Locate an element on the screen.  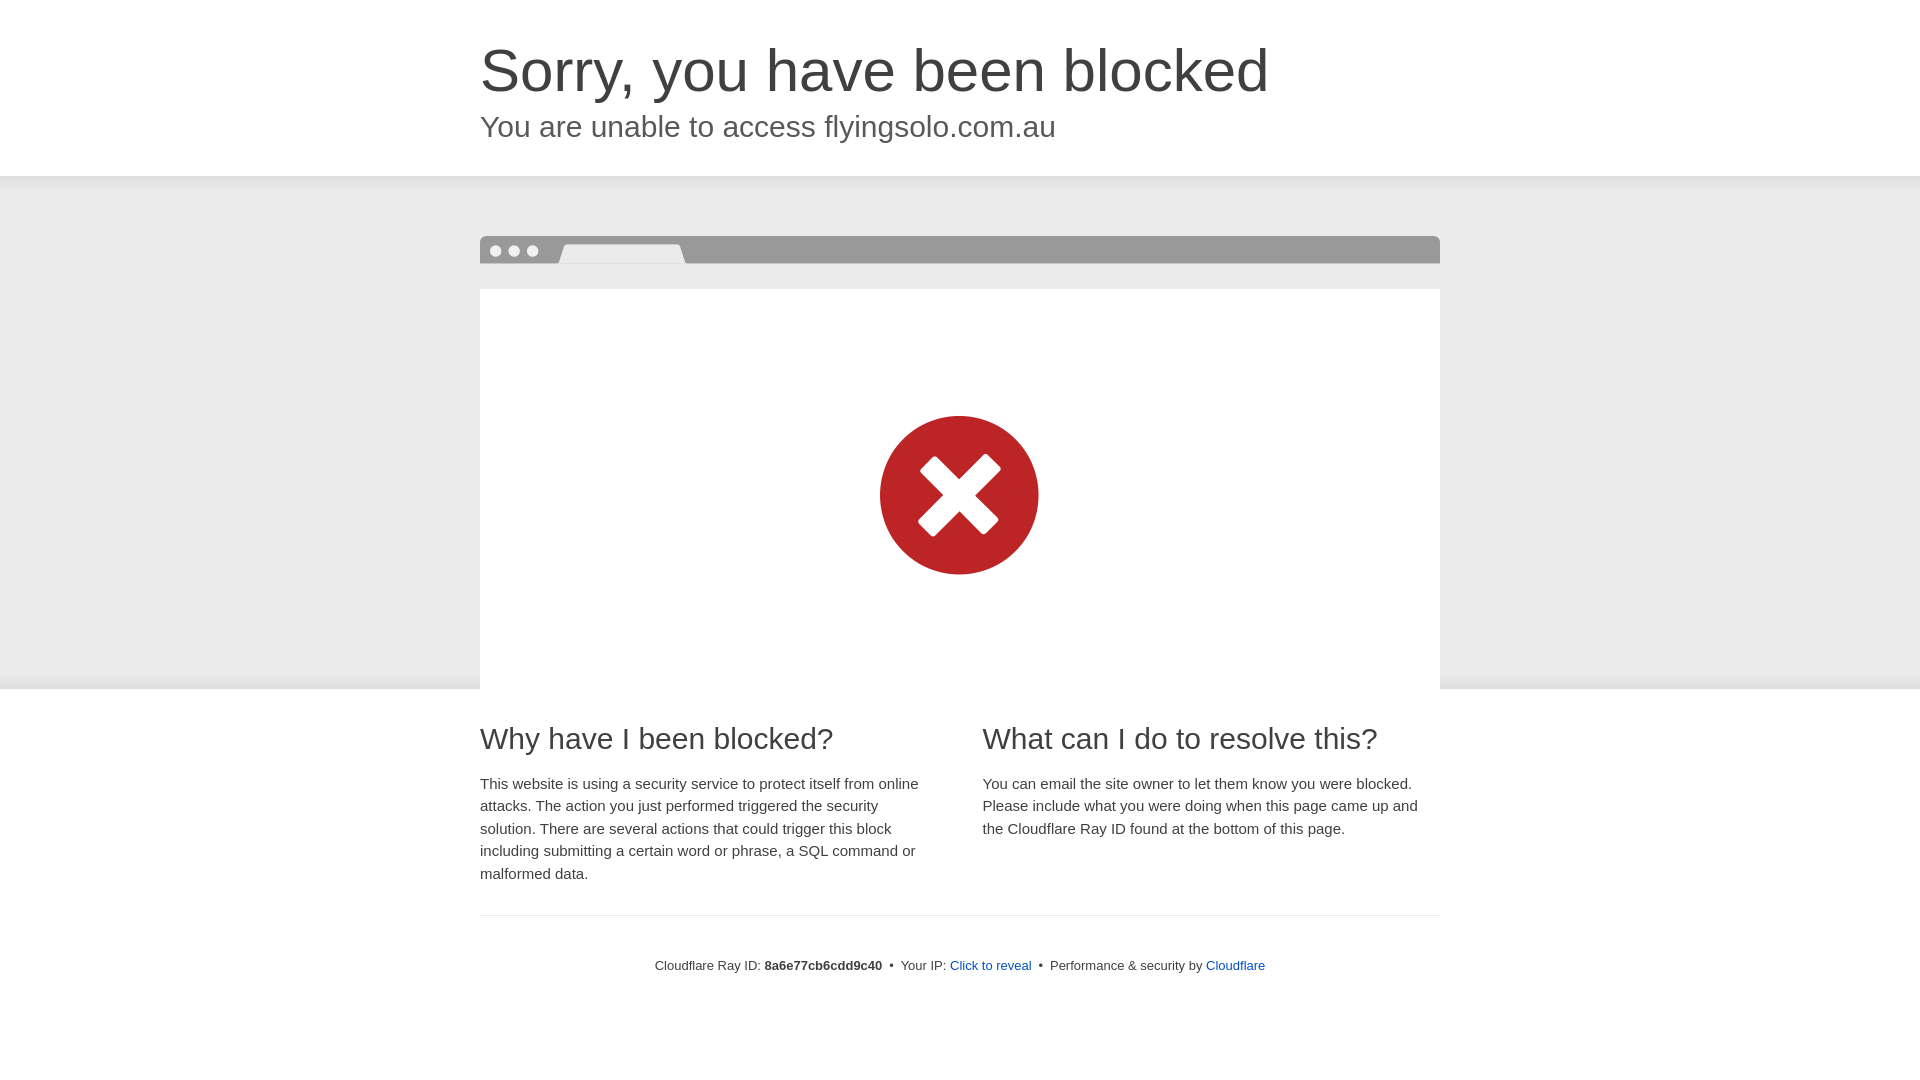
Click to reveal is located at coordinates (991, 966).